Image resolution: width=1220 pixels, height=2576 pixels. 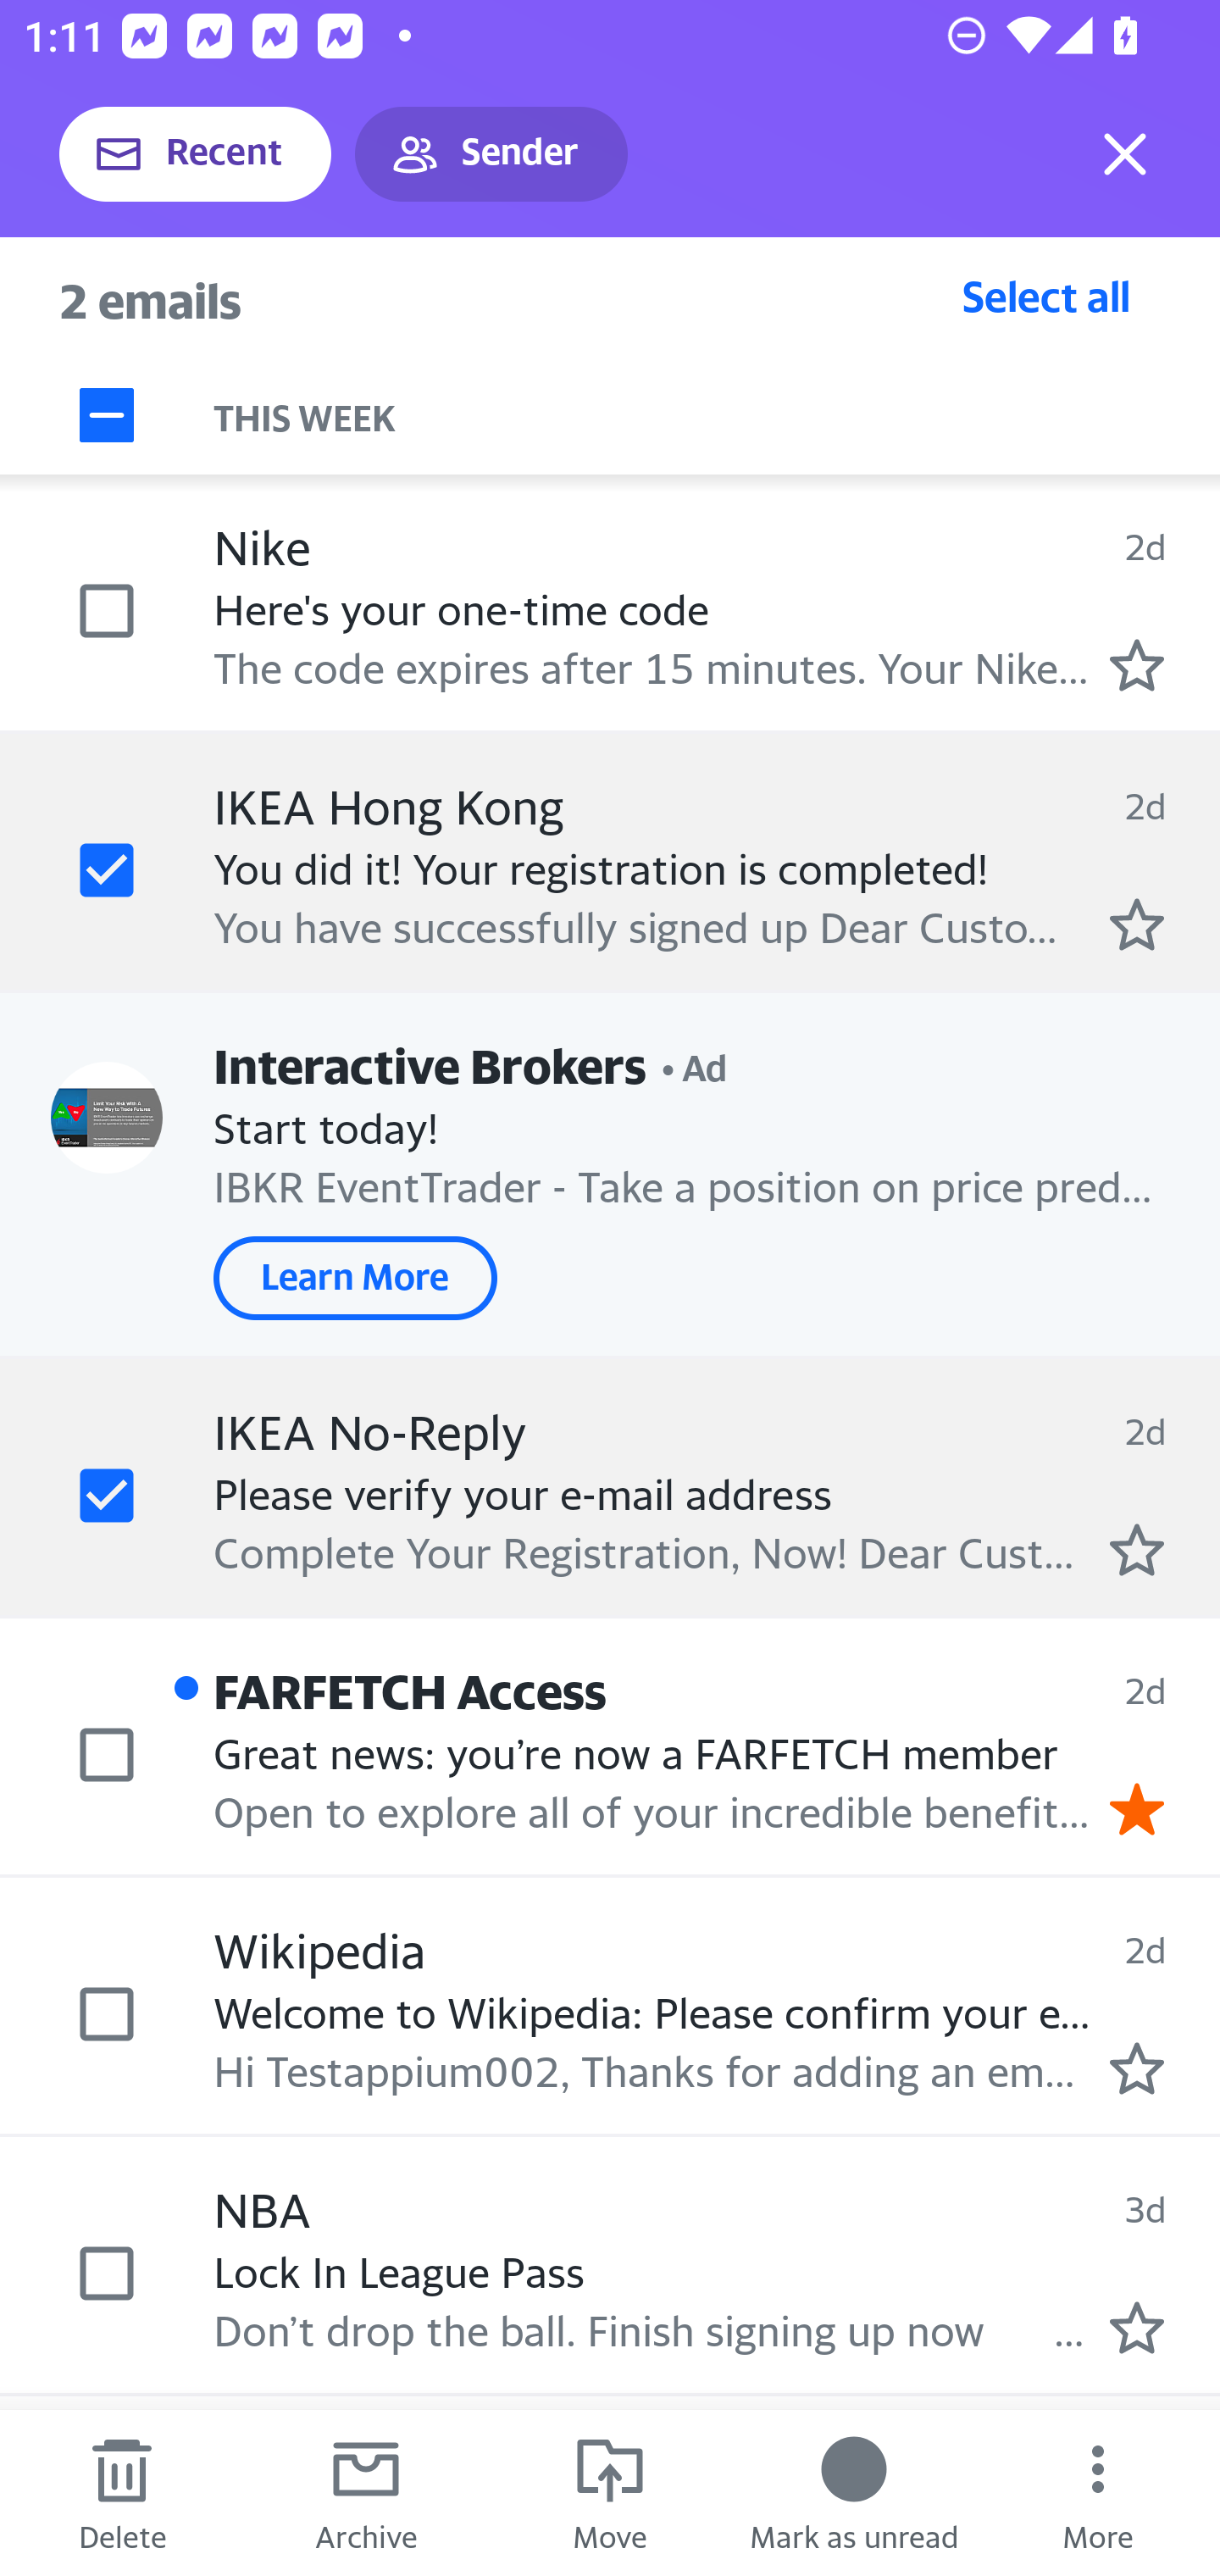 I want to click on Remove star., so click(x=1137, y=1809).